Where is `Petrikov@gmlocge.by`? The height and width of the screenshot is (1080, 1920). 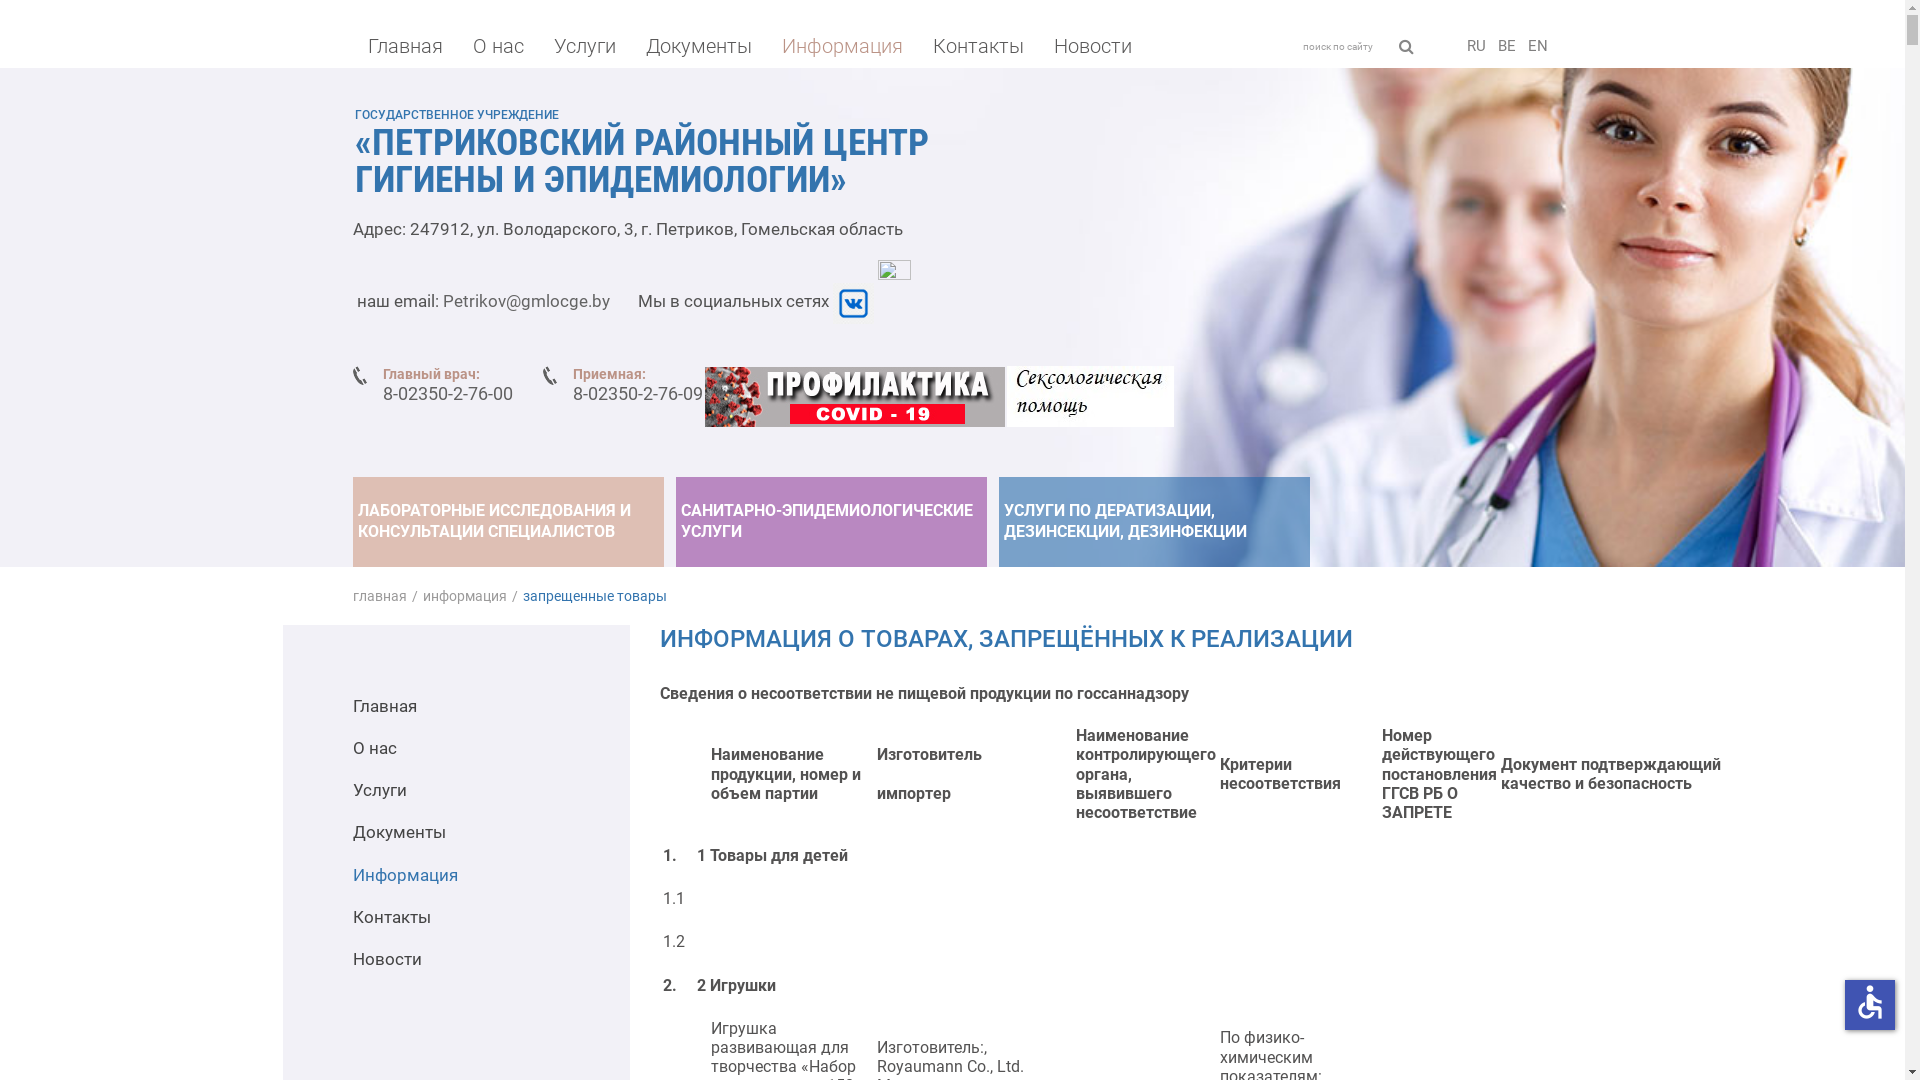 Petrikov@gmlocge.by is located at coordinates (526, 300).